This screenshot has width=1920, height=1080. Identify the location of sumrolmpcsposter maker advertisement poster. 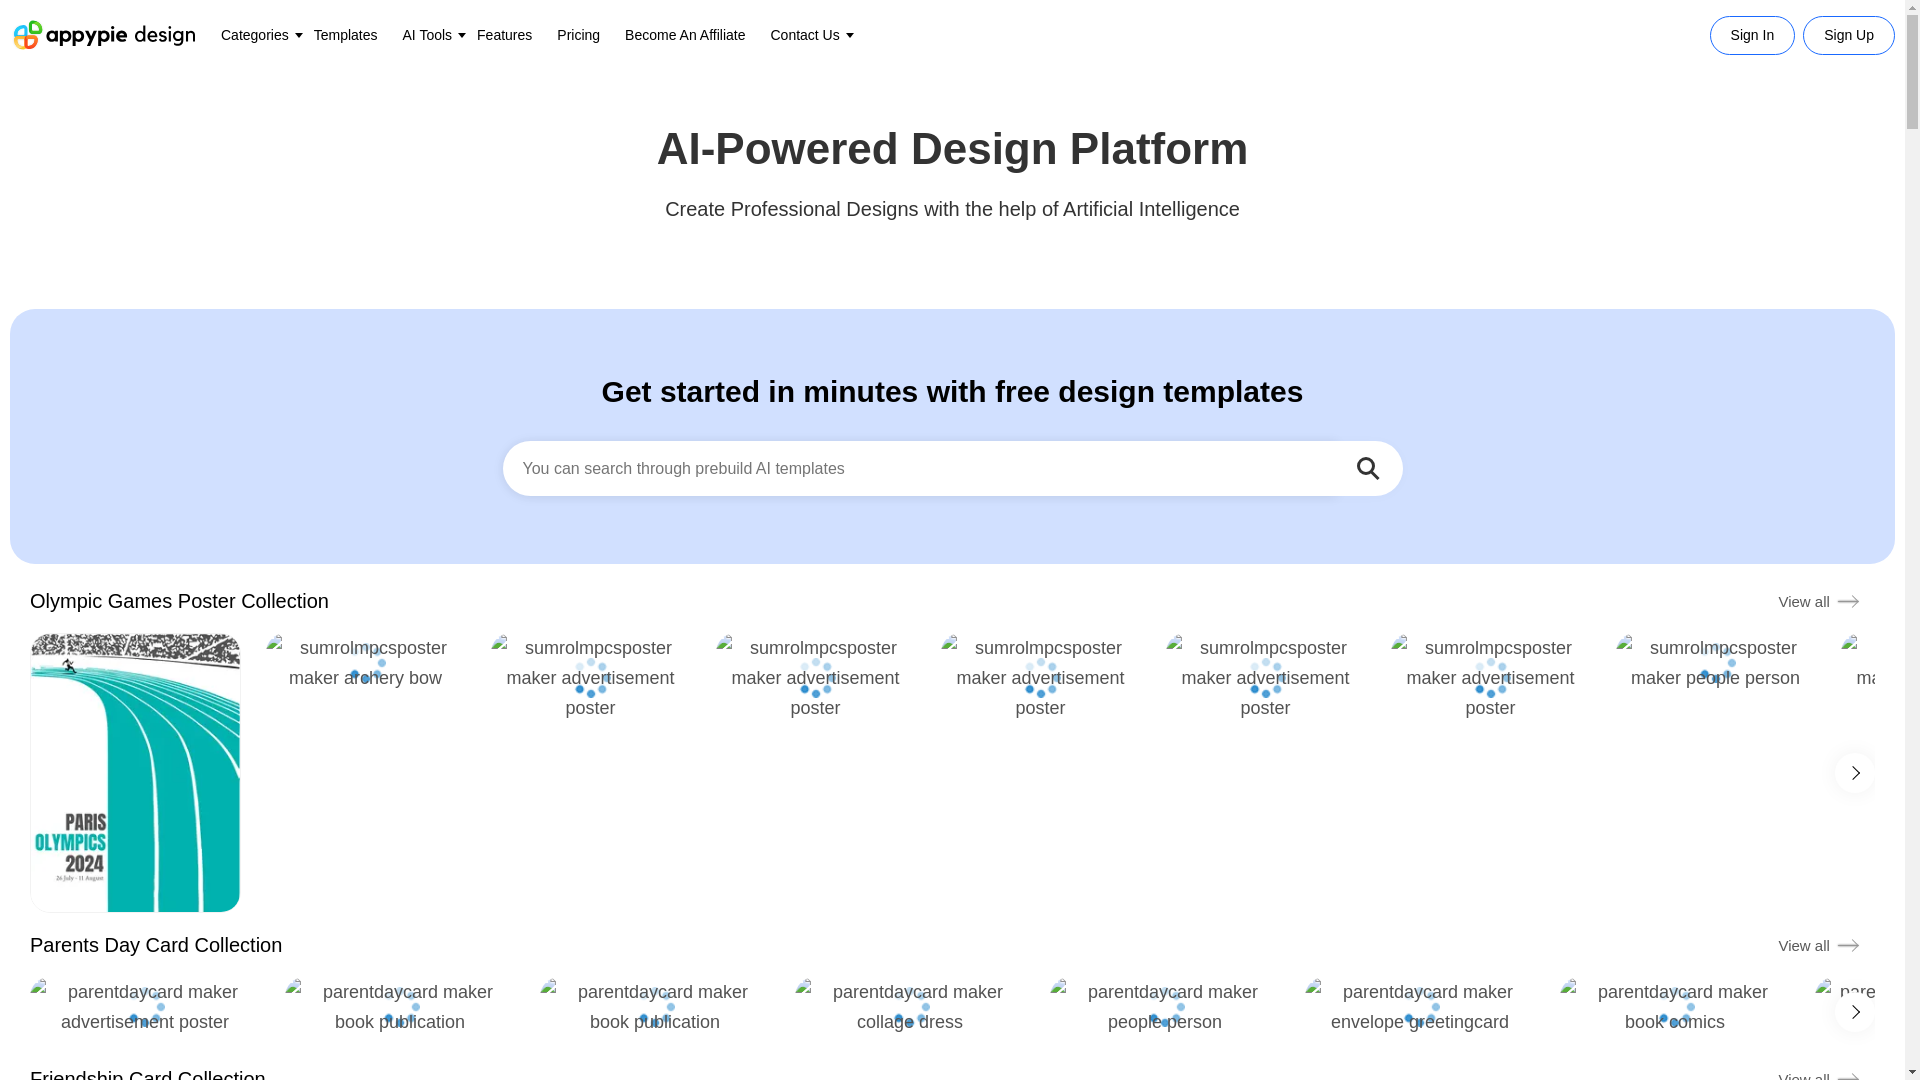
(589, 677).